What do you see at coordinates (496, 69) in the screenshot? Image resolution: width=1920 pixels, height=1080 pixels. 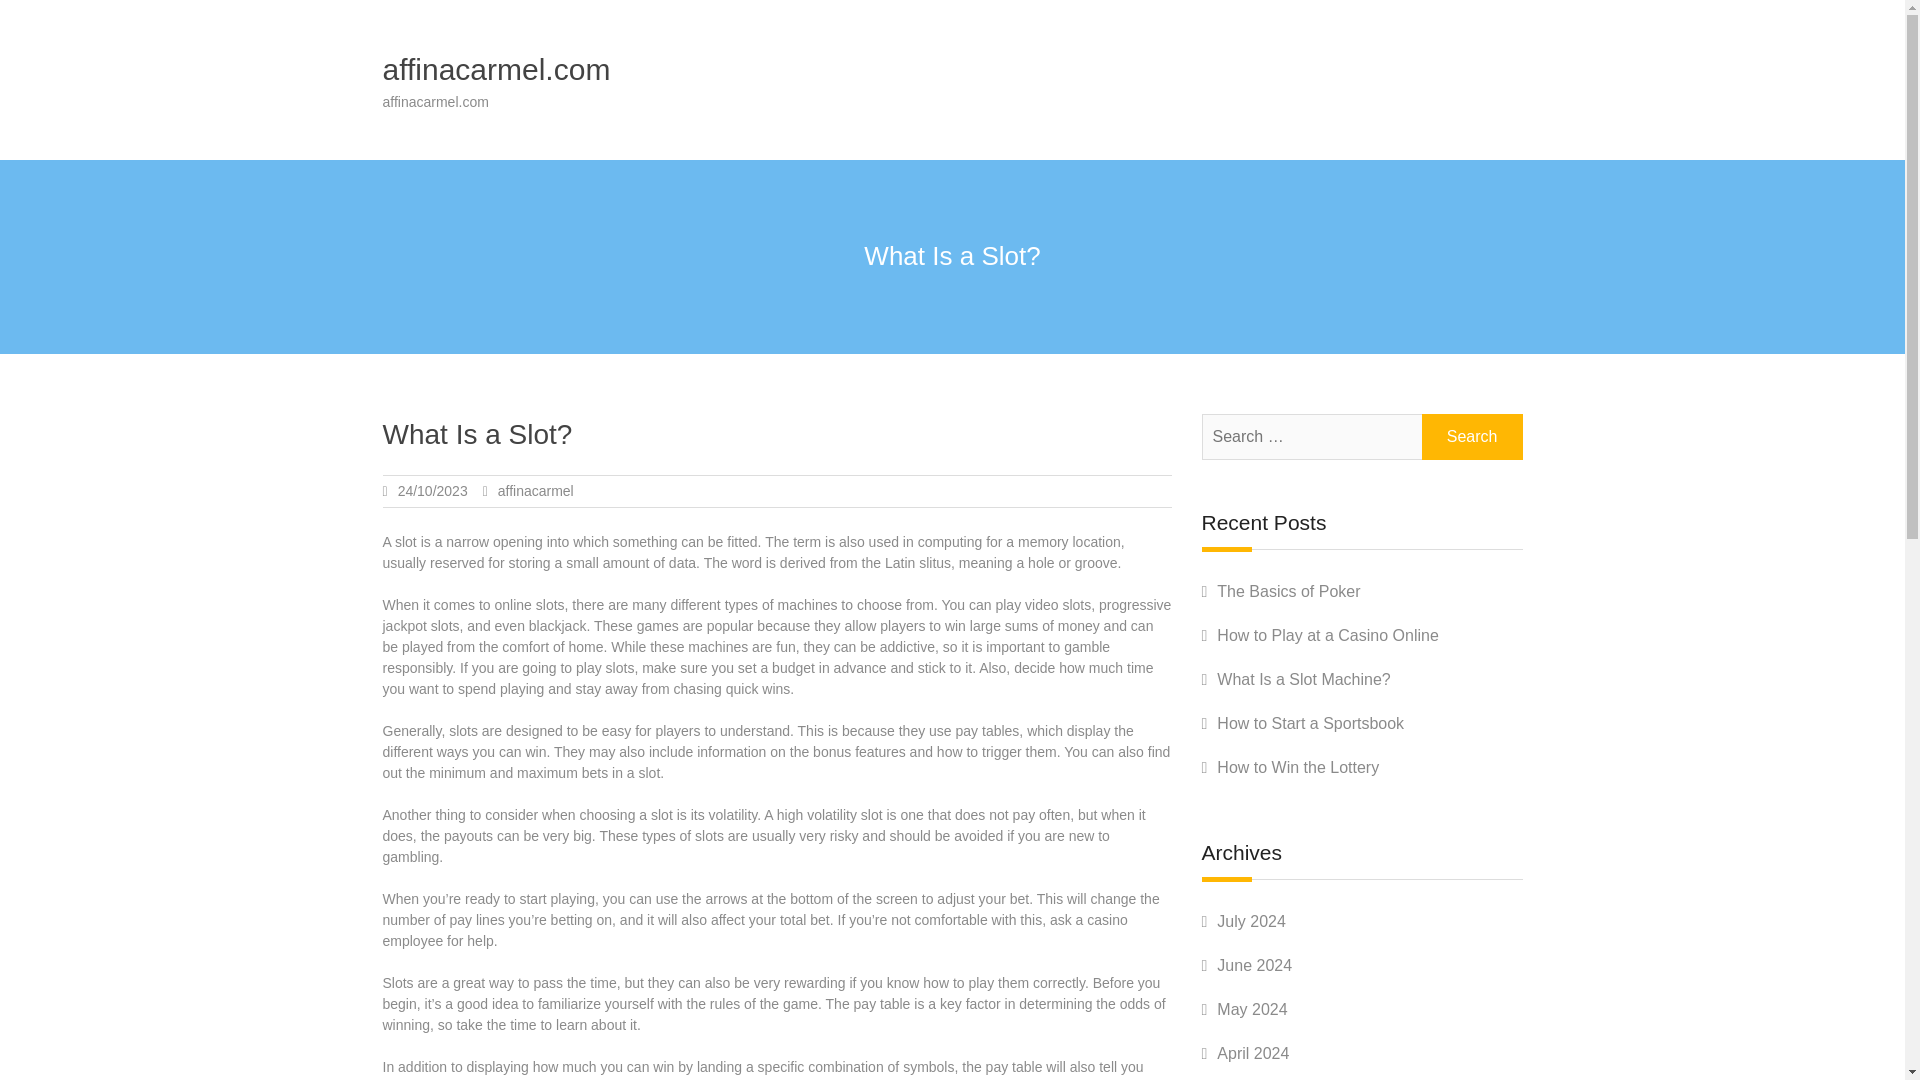 I see `affinacarmel.com` at bounding box center [496, 69].